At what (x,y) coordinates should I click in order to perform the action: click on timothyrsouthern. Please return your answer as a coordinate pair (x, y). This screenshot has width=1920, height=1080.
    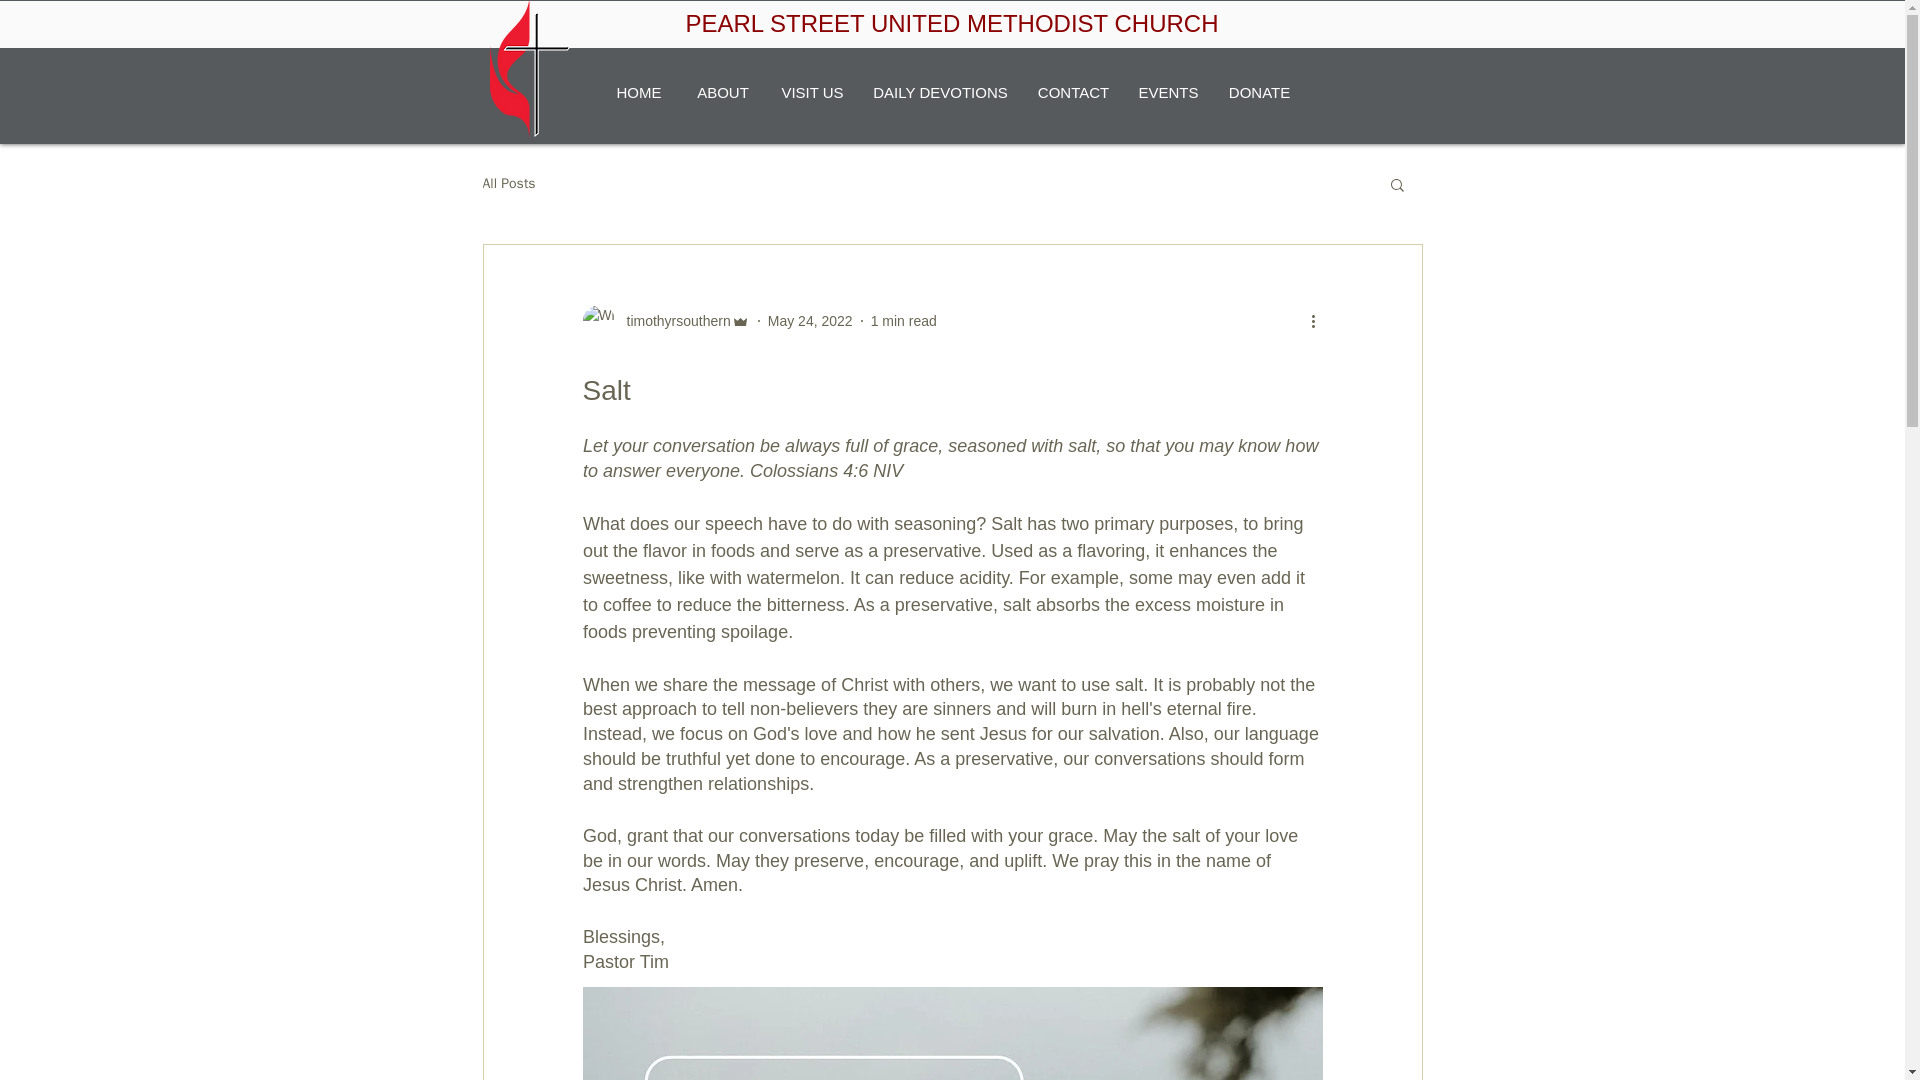
    Looking at the image, I should click on (664, 320).